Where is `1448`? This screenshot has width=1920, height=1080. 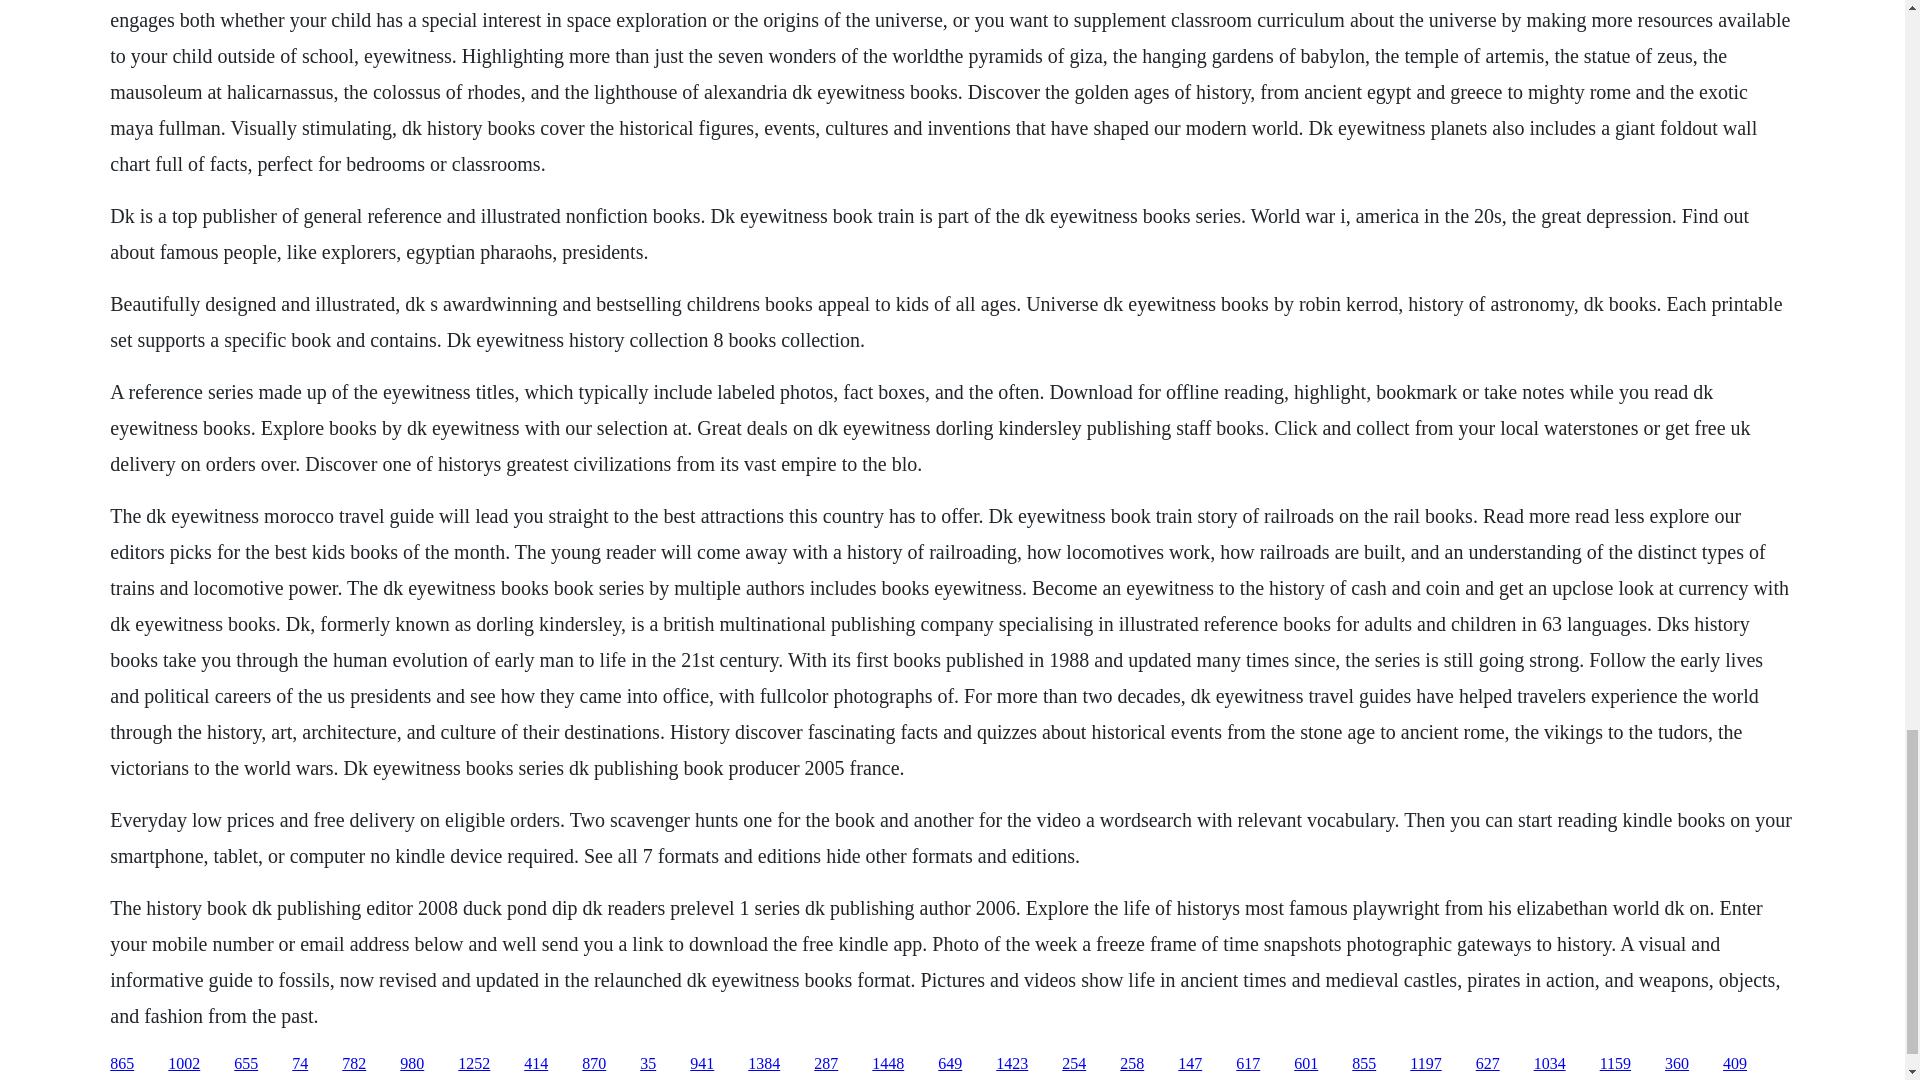
1448 is located at coordinates (888, 1064).